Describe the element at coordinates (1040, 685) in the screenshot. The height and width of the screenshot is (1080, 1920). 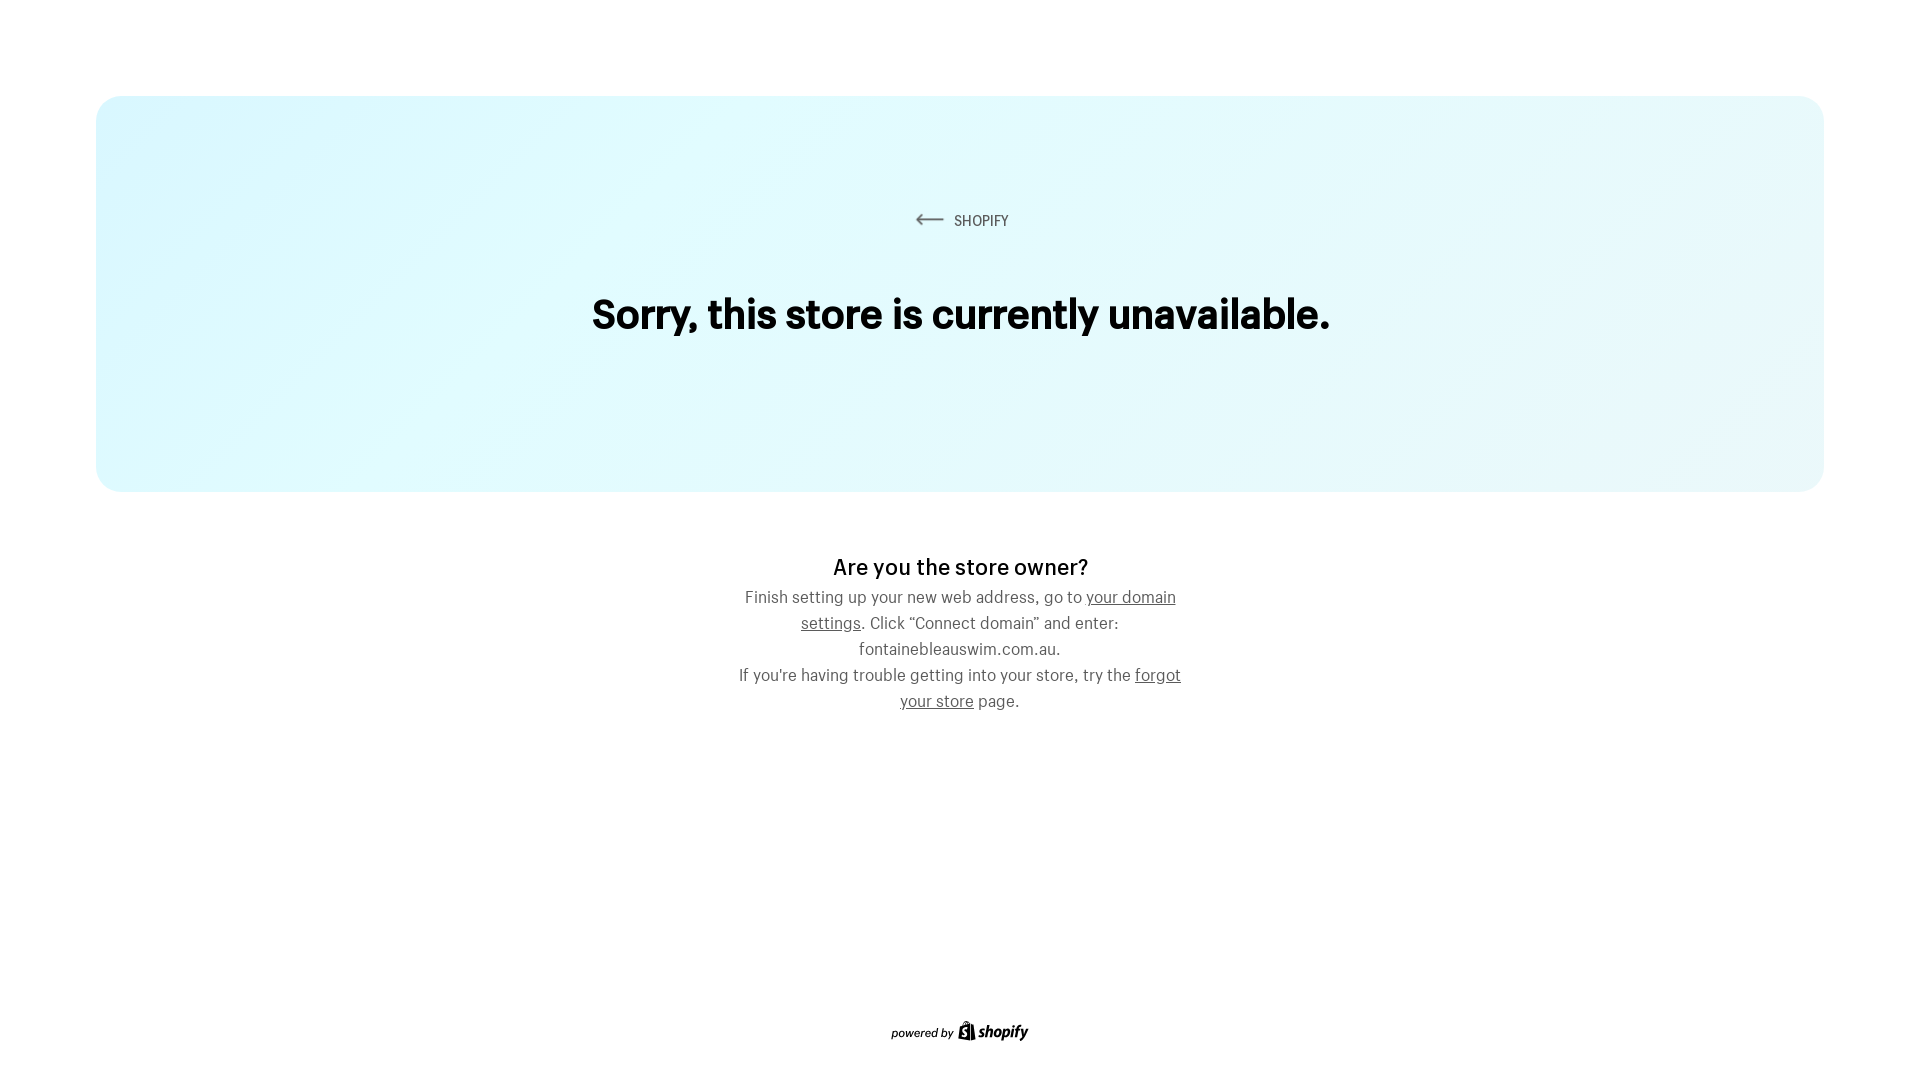
I see `forgot your store` at that location.